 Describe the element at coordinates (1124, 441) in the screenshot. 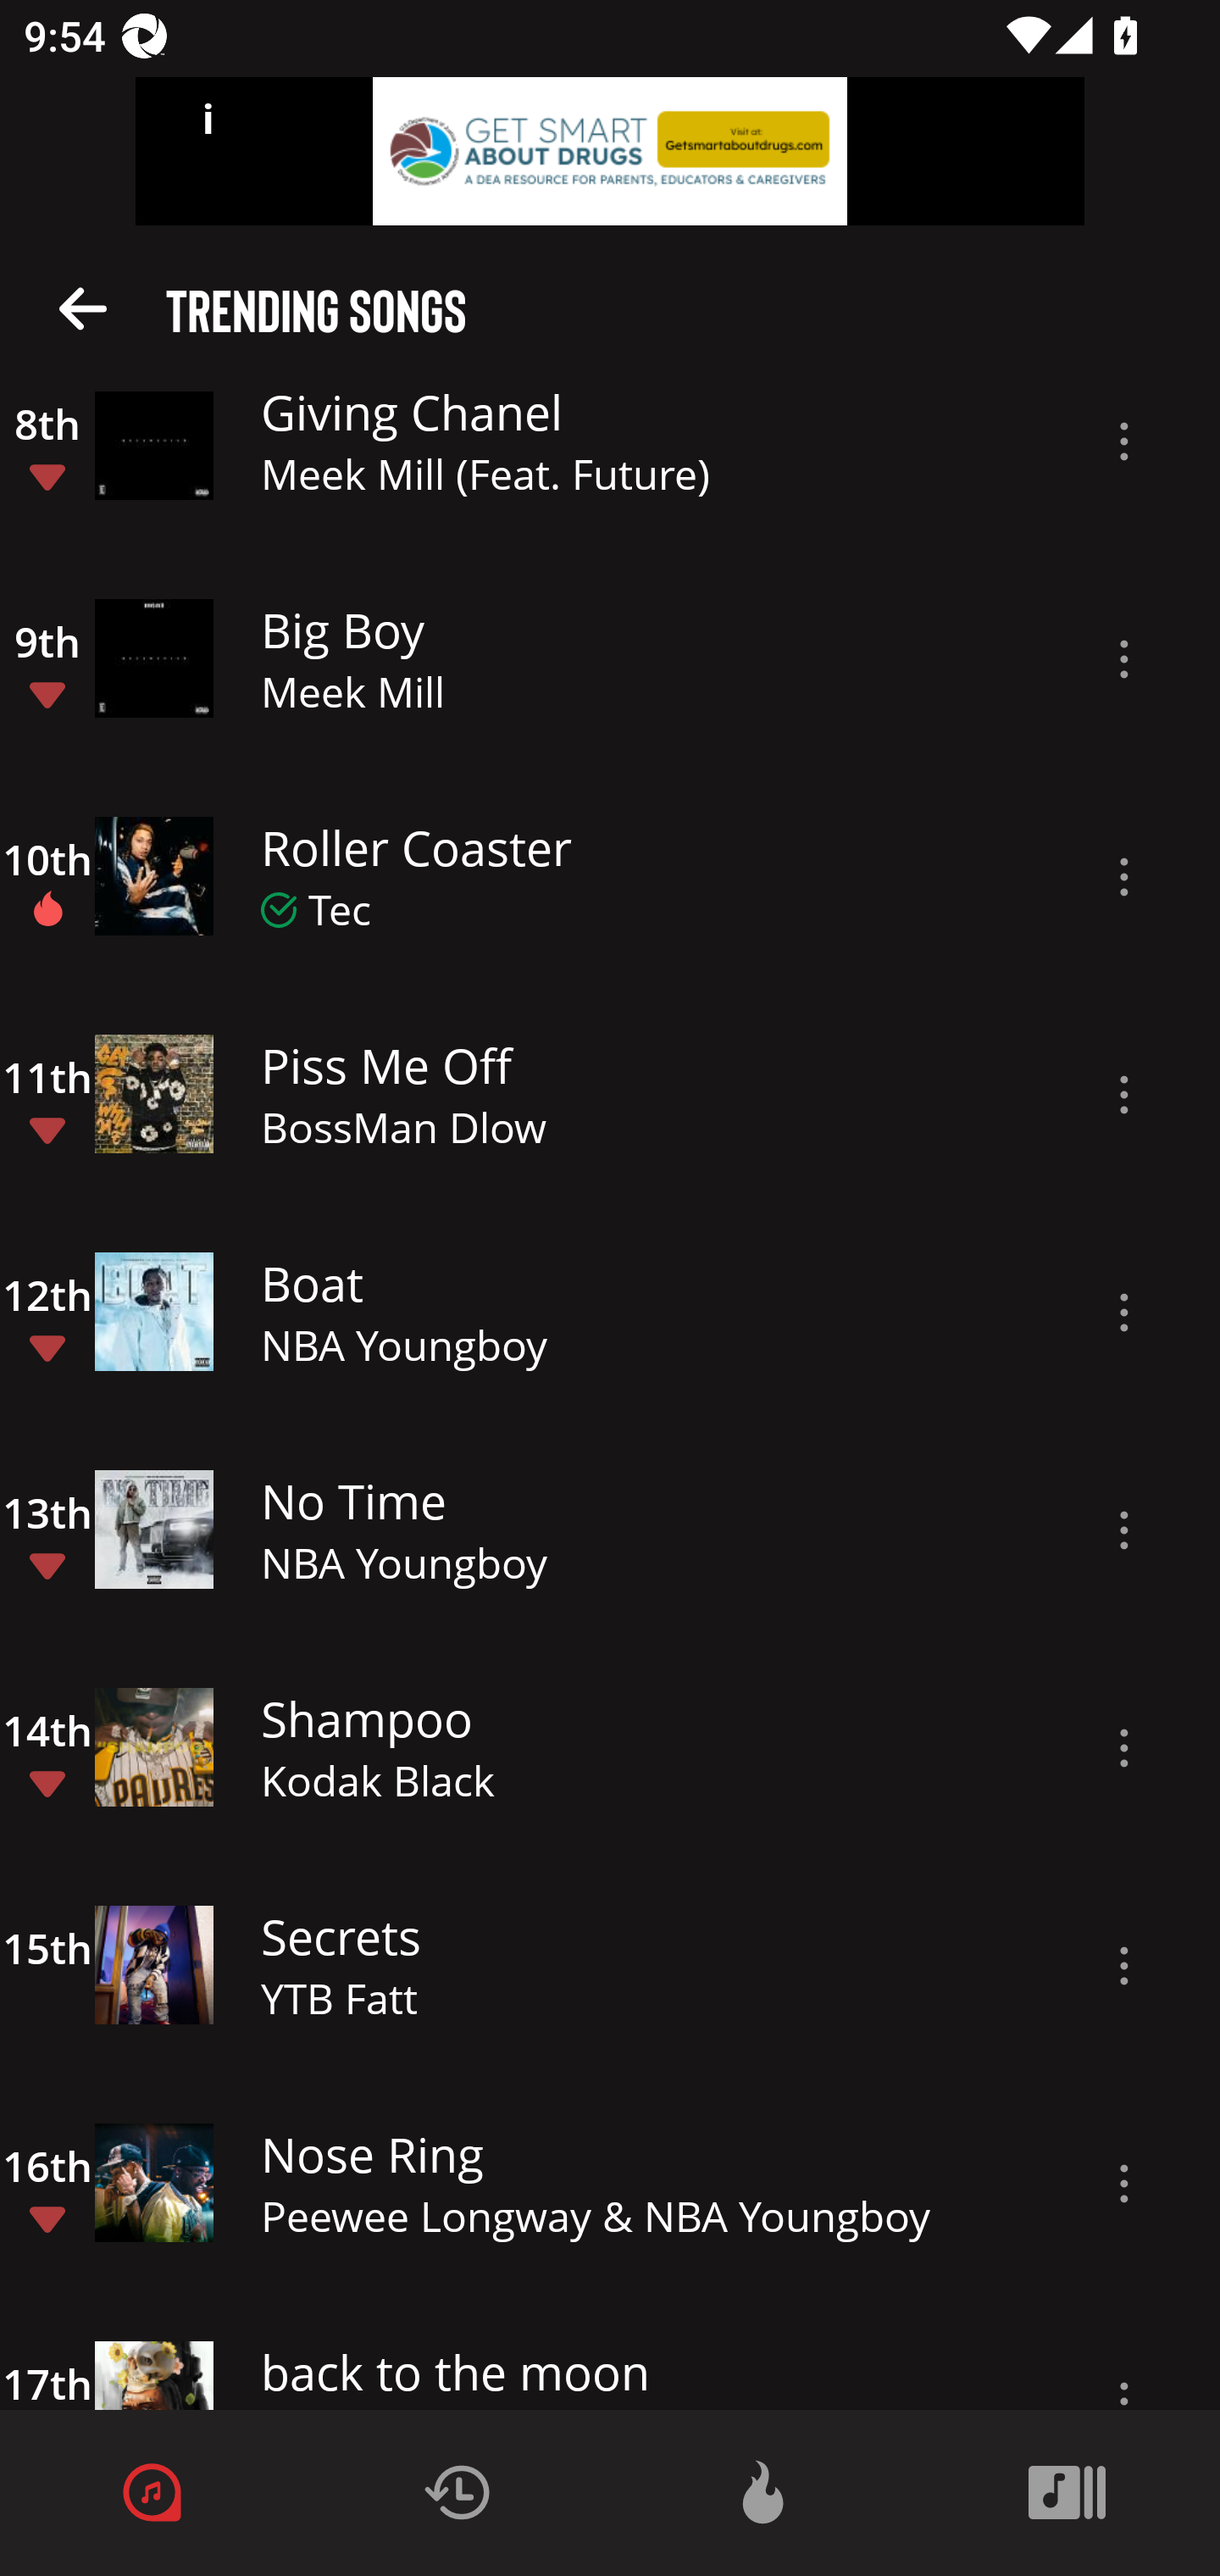

I see `Description` at that location.